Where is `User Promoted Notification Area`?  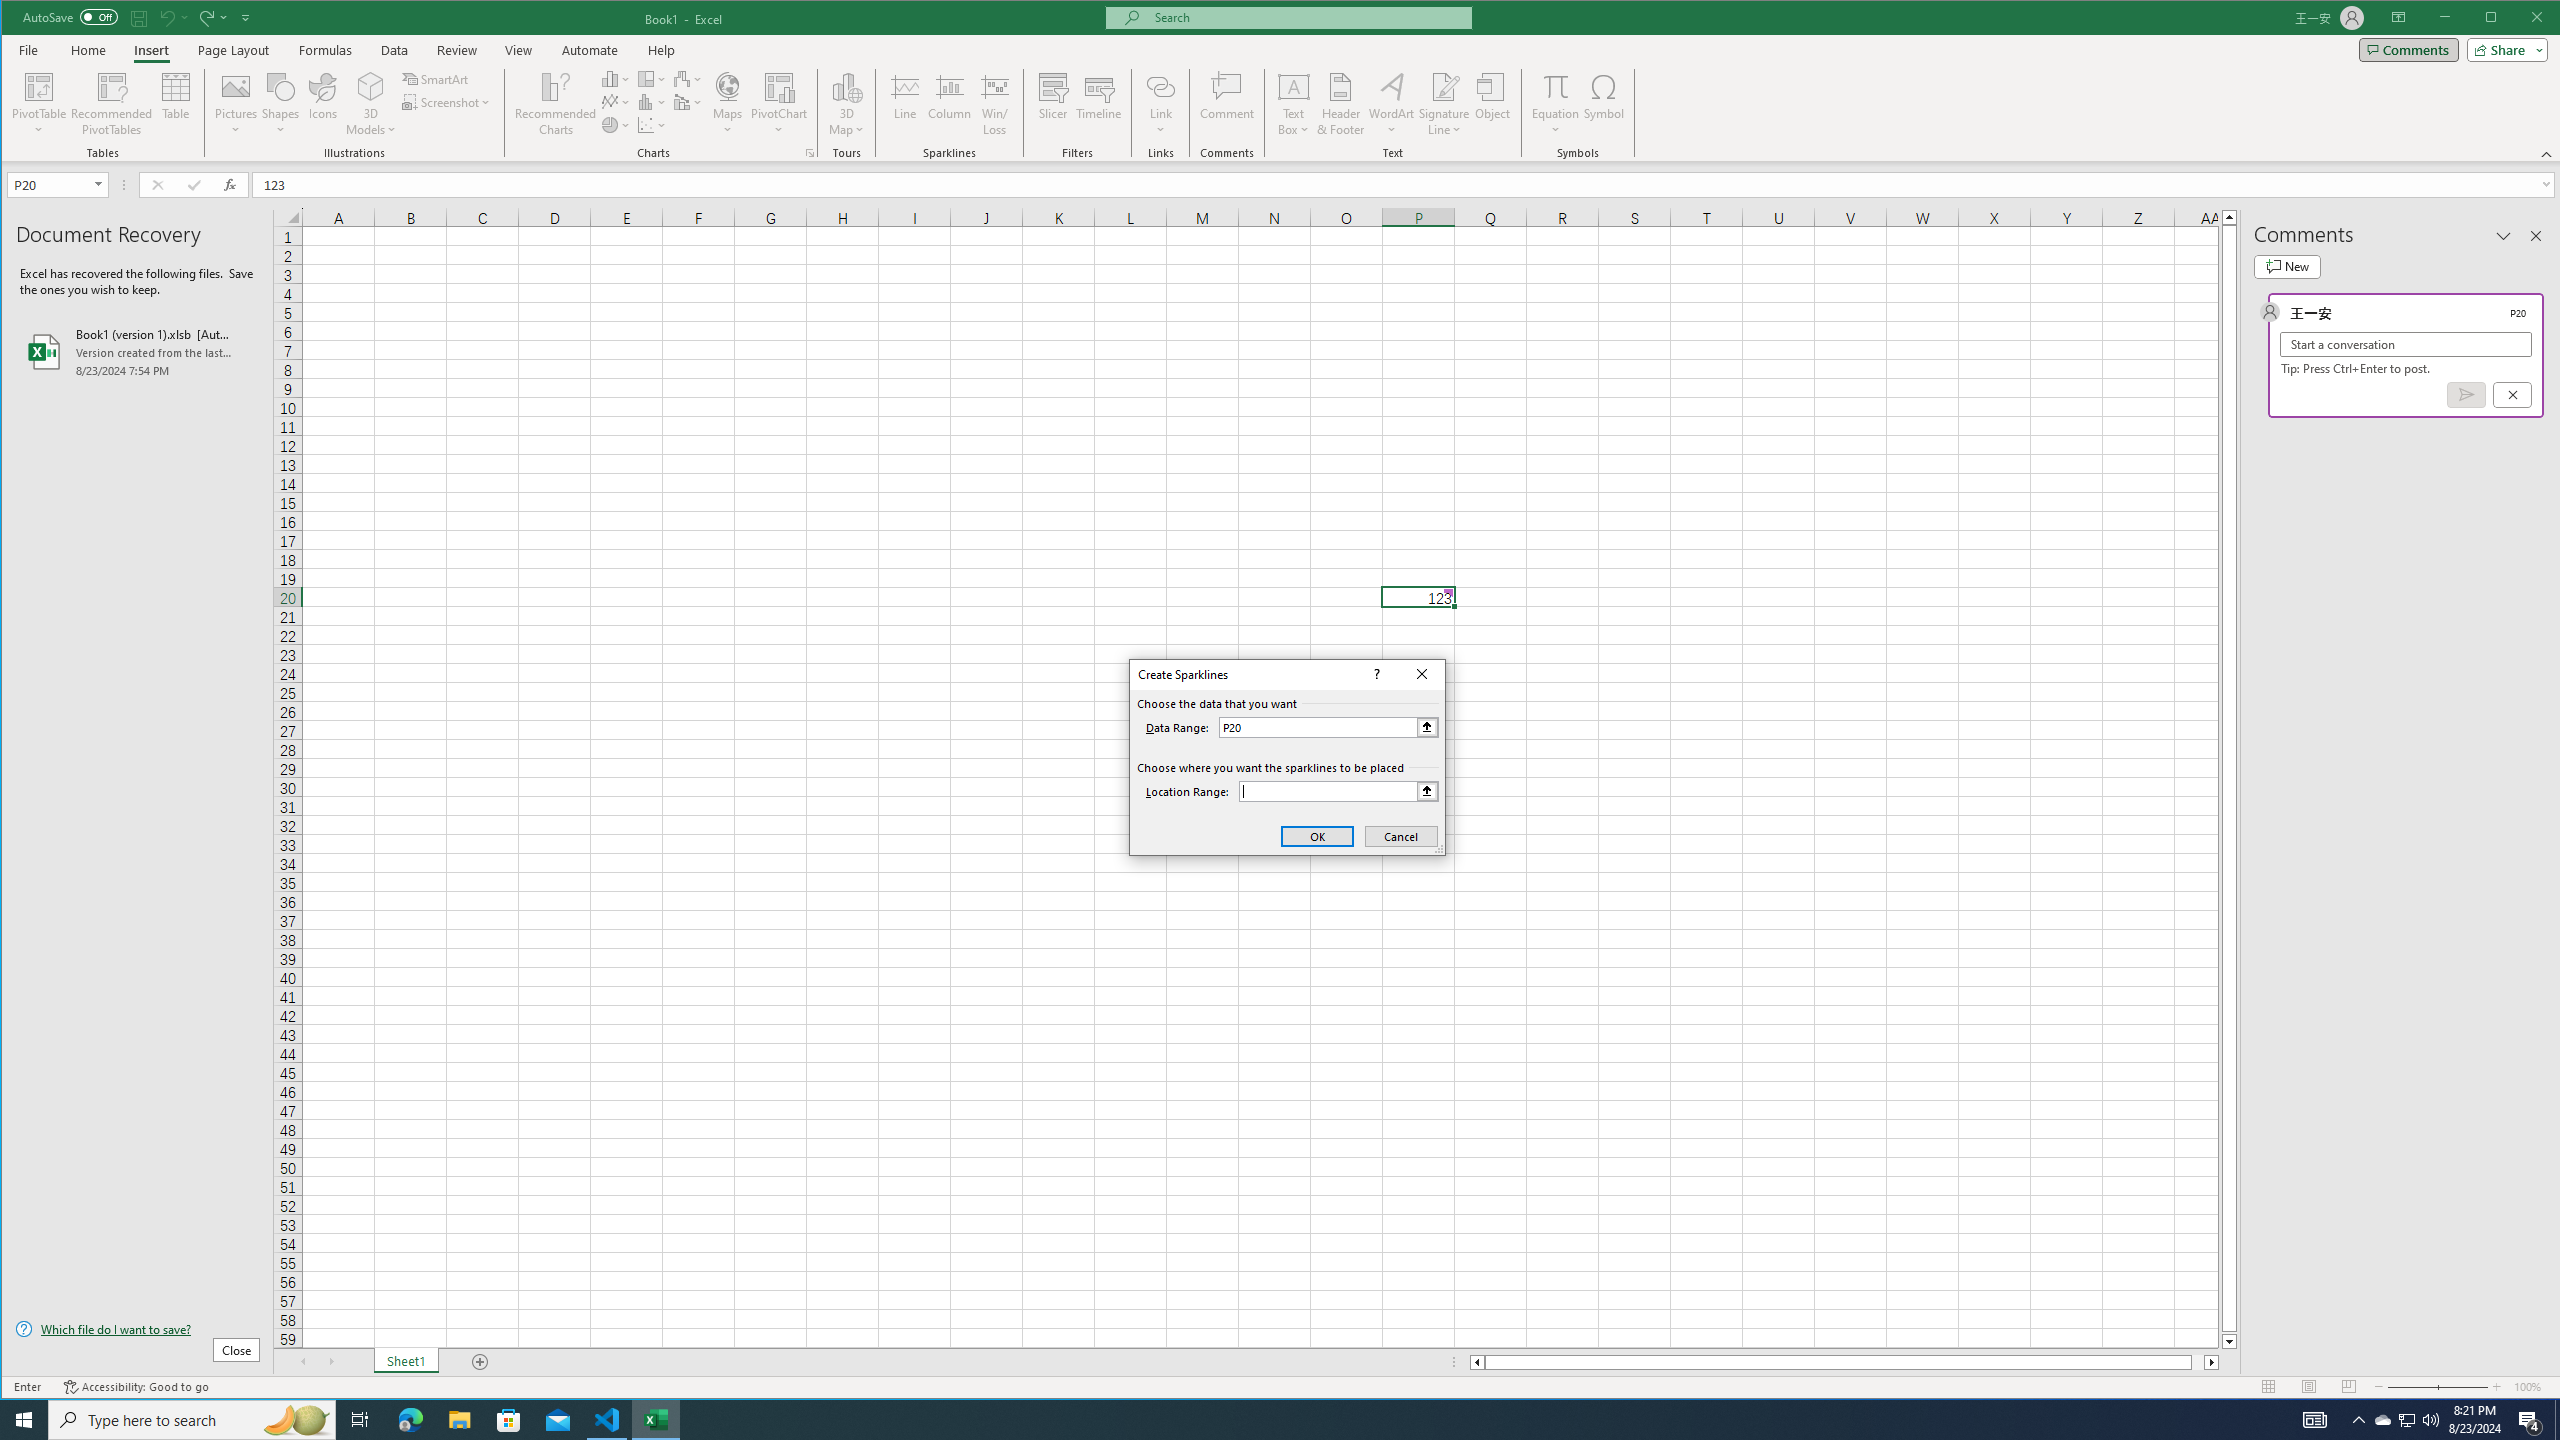 User Promoted Notification Area is located at coordinates (2406, 1420).